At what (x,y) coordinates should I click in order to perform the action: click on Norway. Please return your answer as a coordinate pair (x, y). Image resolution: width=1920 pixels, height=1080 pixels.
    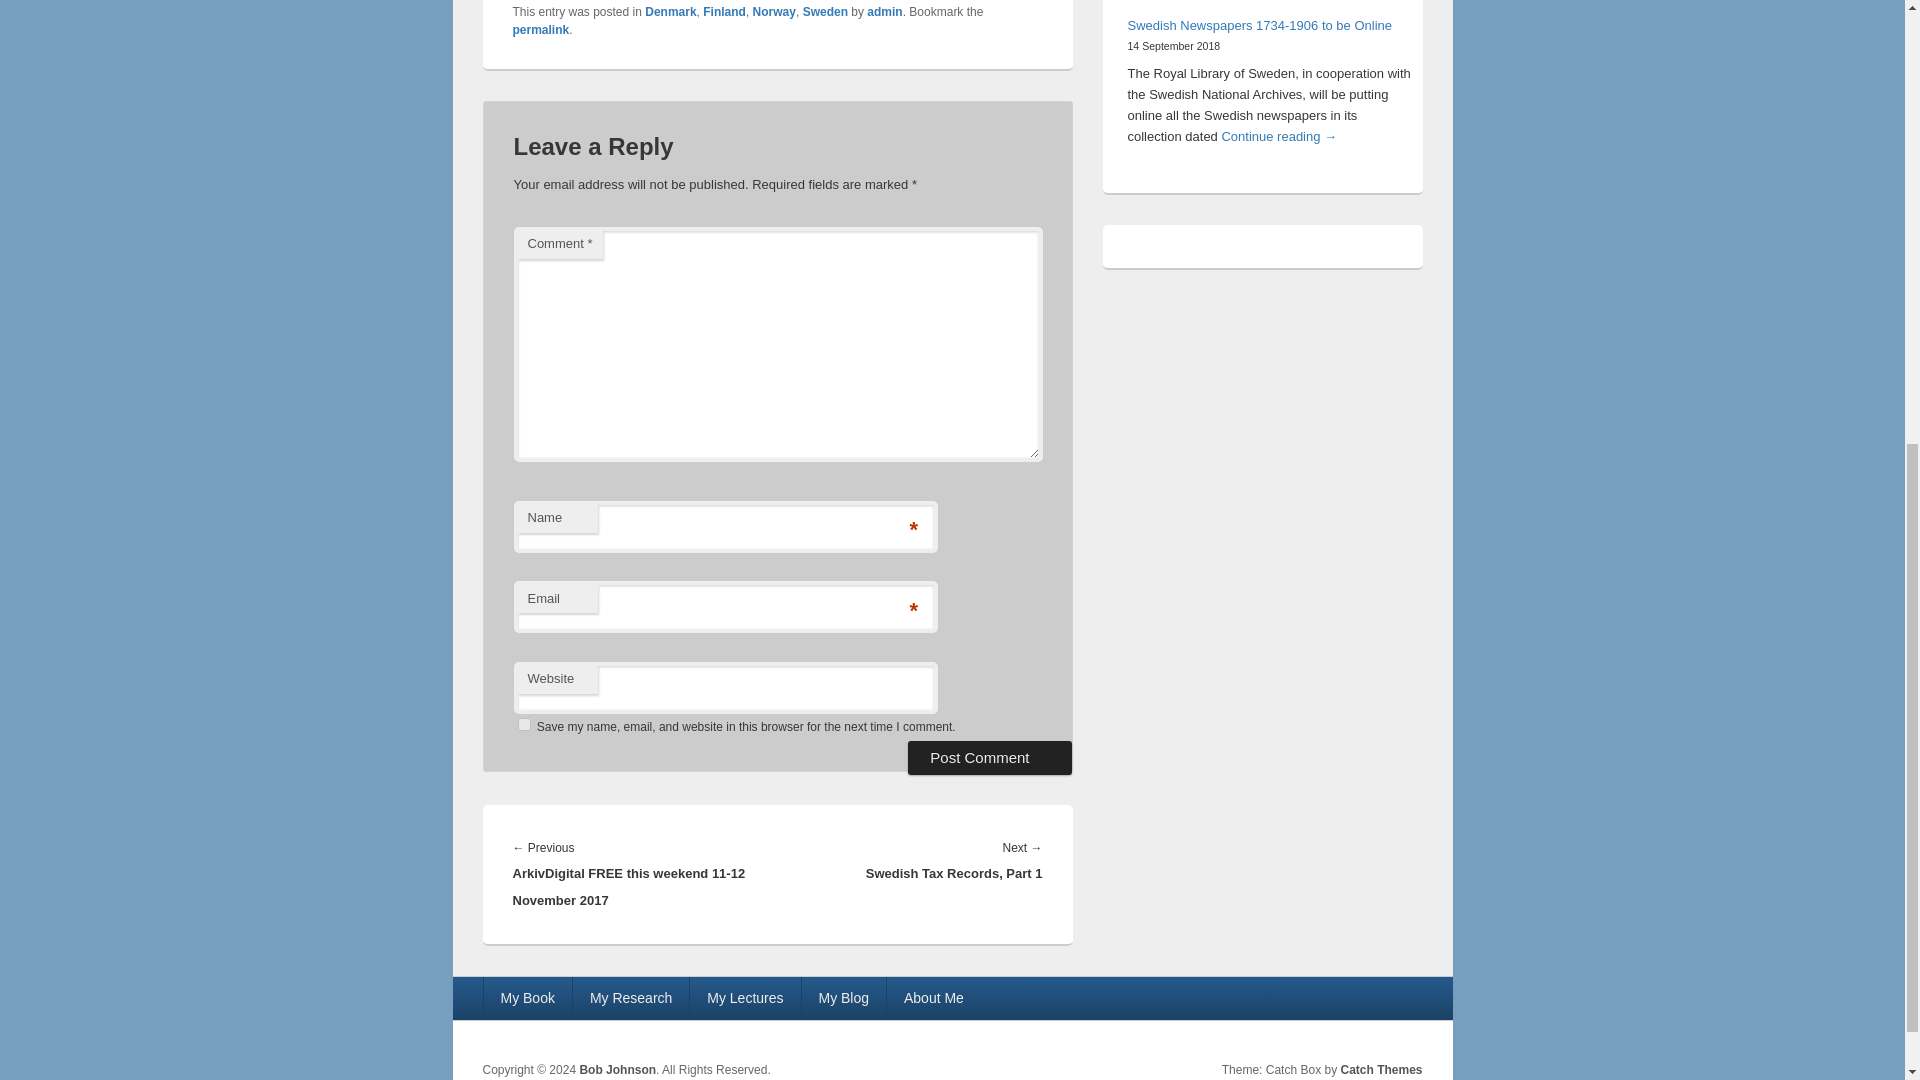
    Looking at the image, I should click on (774, 12).